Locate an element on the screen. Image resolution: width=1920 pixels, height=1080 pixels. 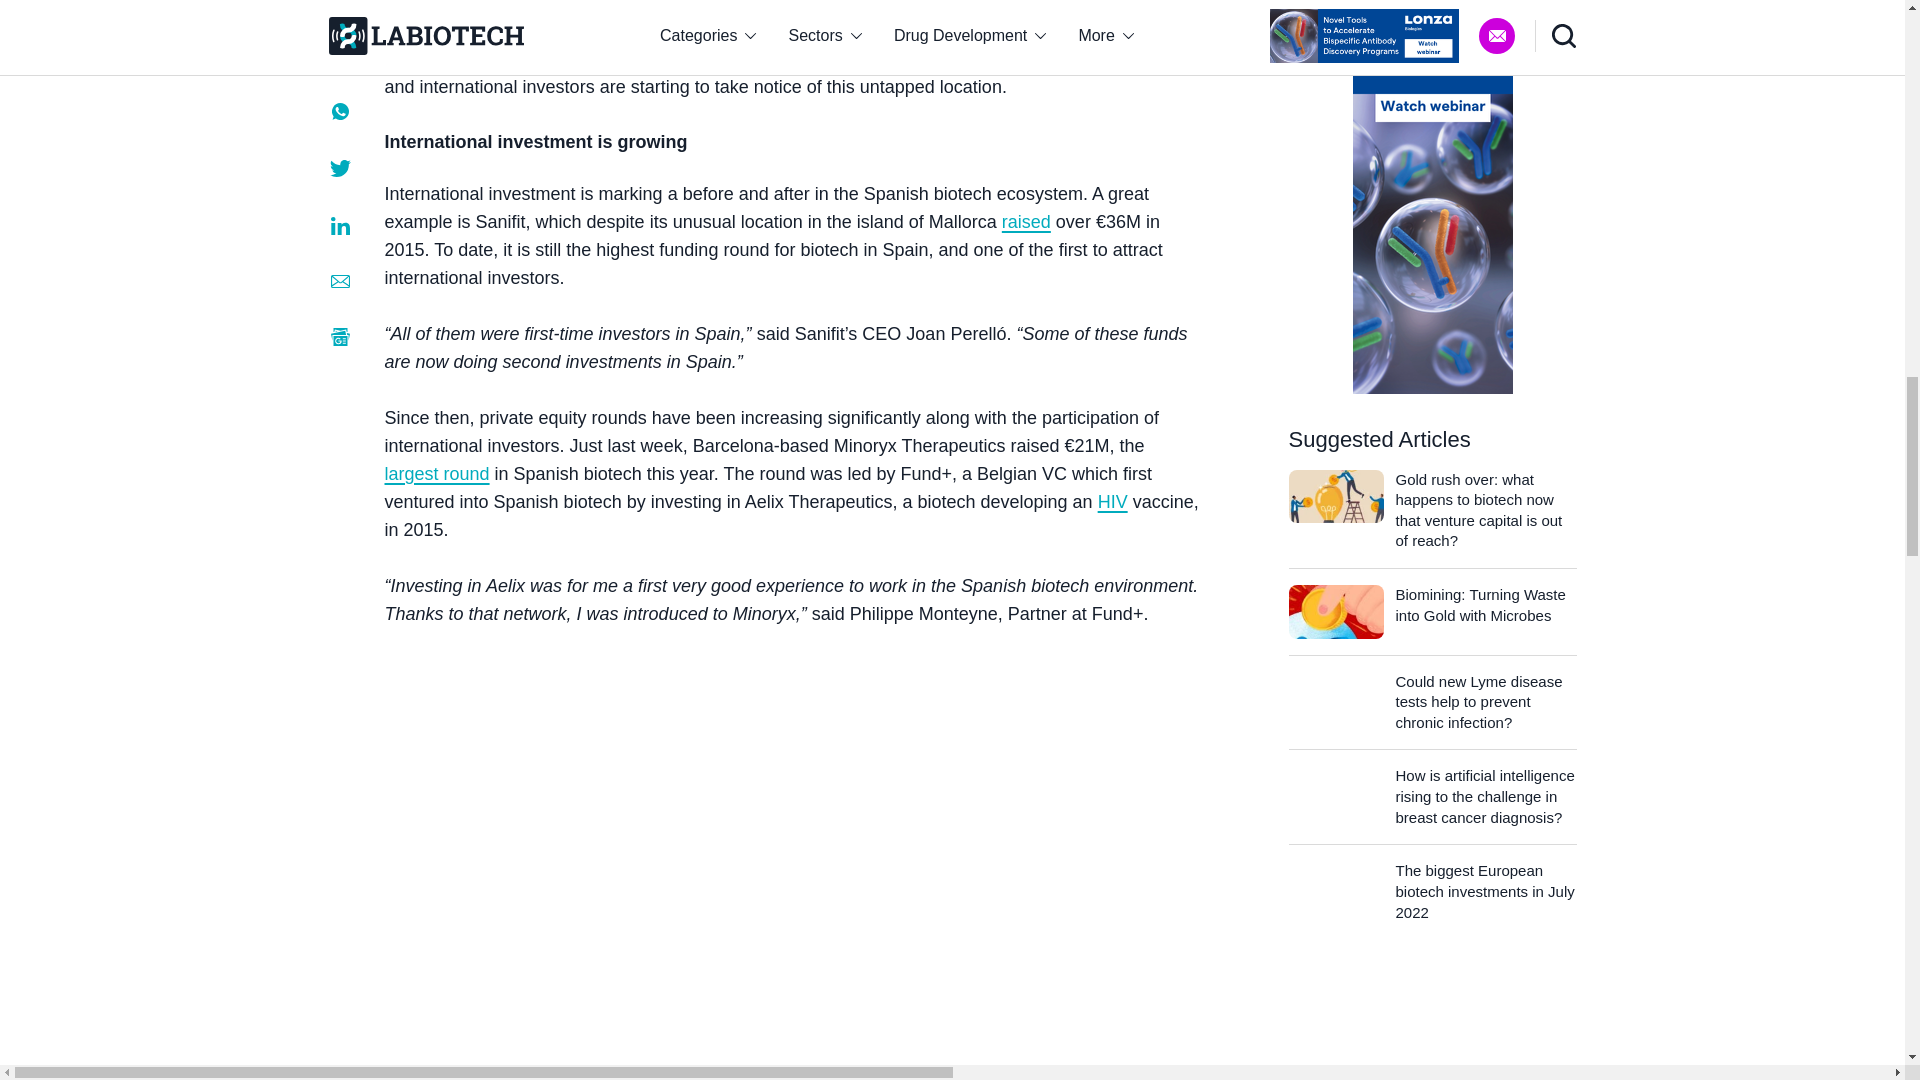
HIV is located at coordinates (1113, 502).